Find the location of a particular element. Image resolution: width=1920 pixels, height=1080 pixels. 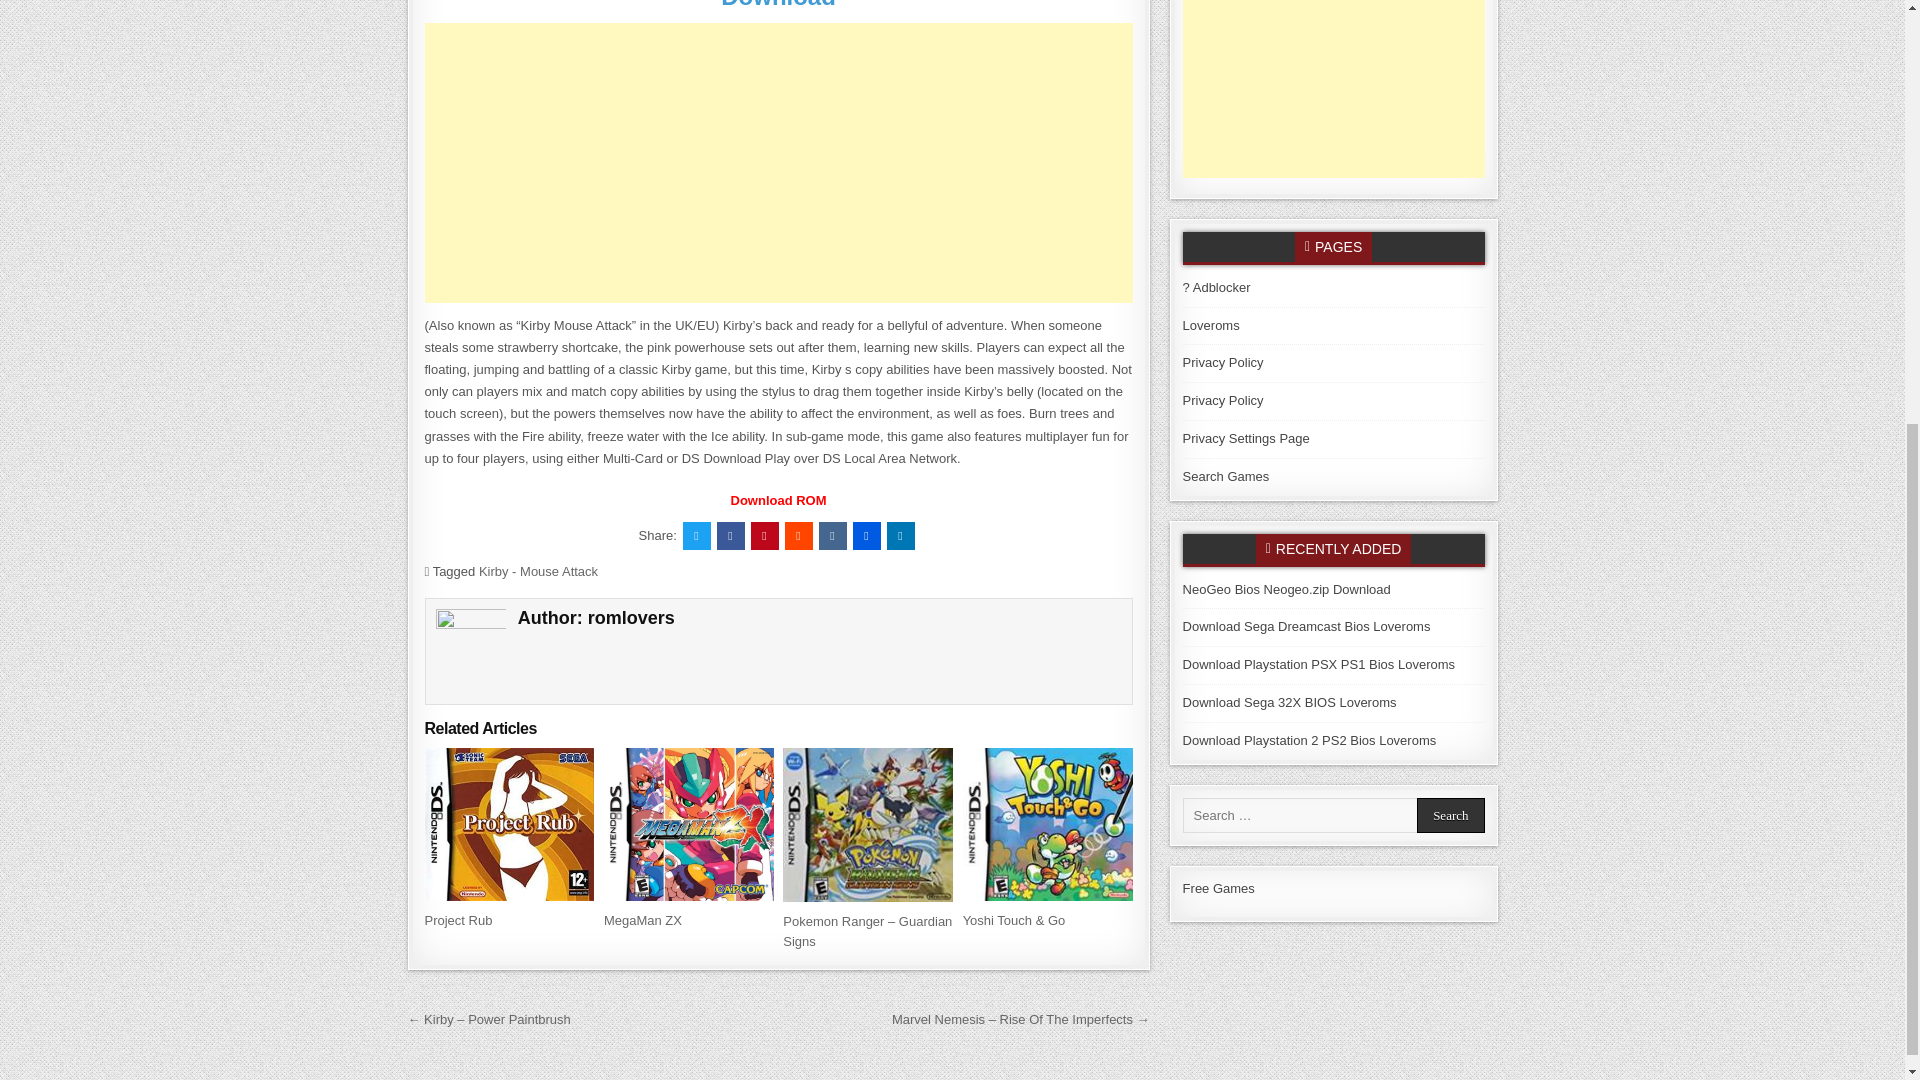

Share this on Linkedin is located at coordinates (899, 535).